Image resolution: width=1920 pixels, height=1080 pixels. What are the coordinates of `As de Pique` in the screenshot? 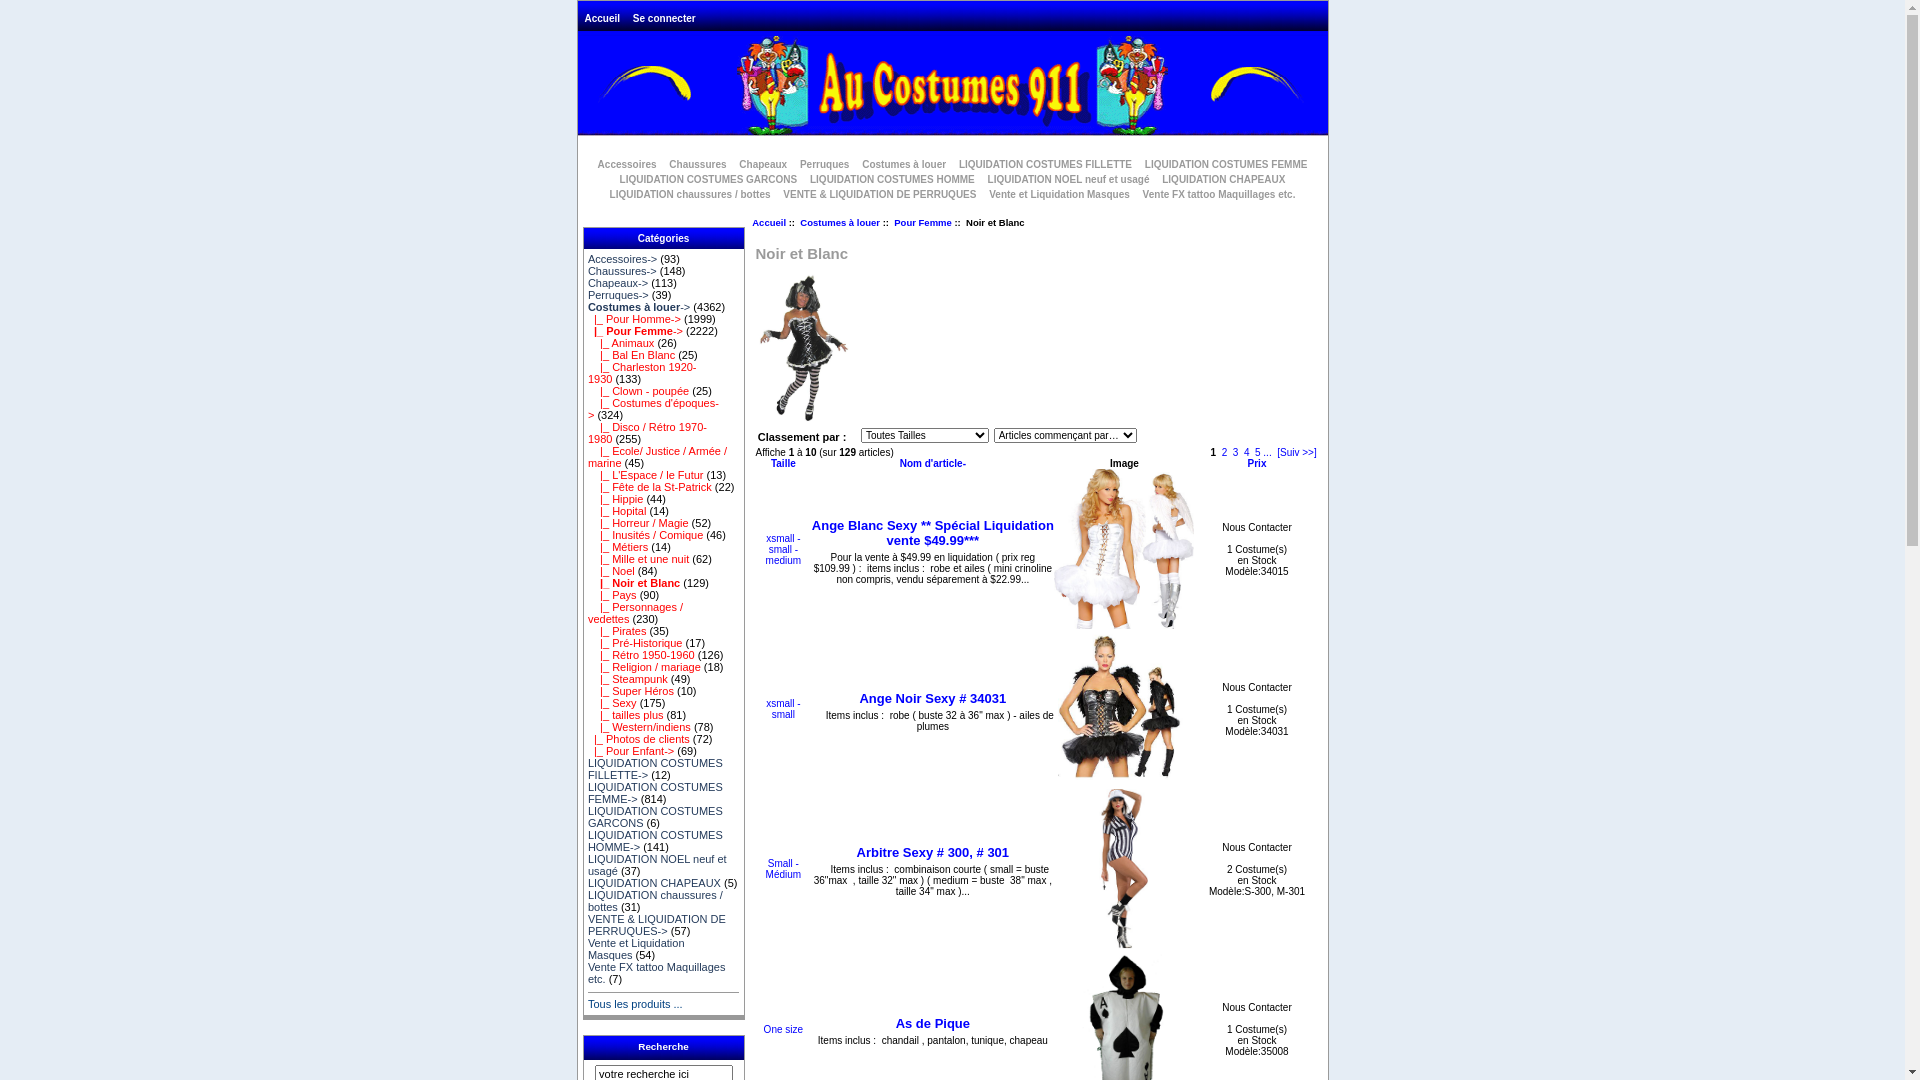 It's located at (933, 1024).